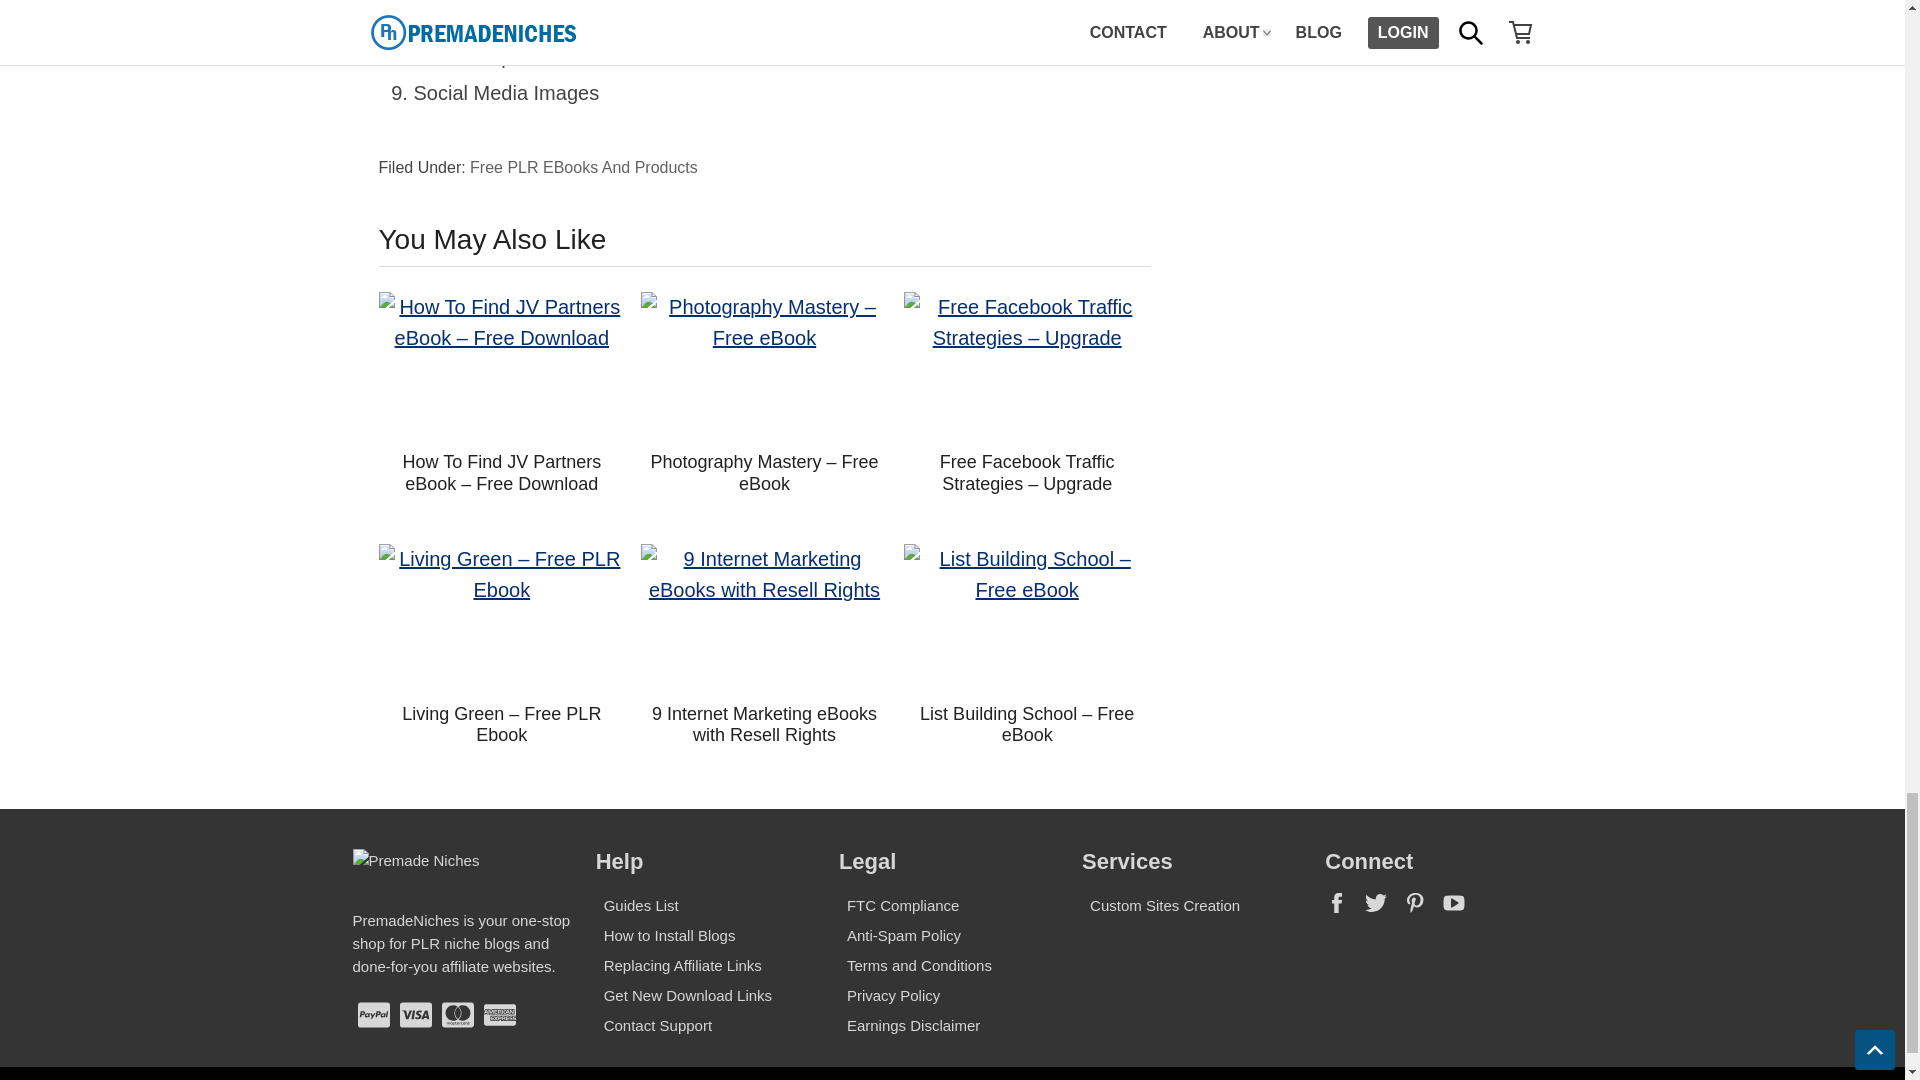  What do you see at coordinates (1383, 909) in the screenshot?
I see `Follow us on Twitter` at bounding box center [1383, 909].